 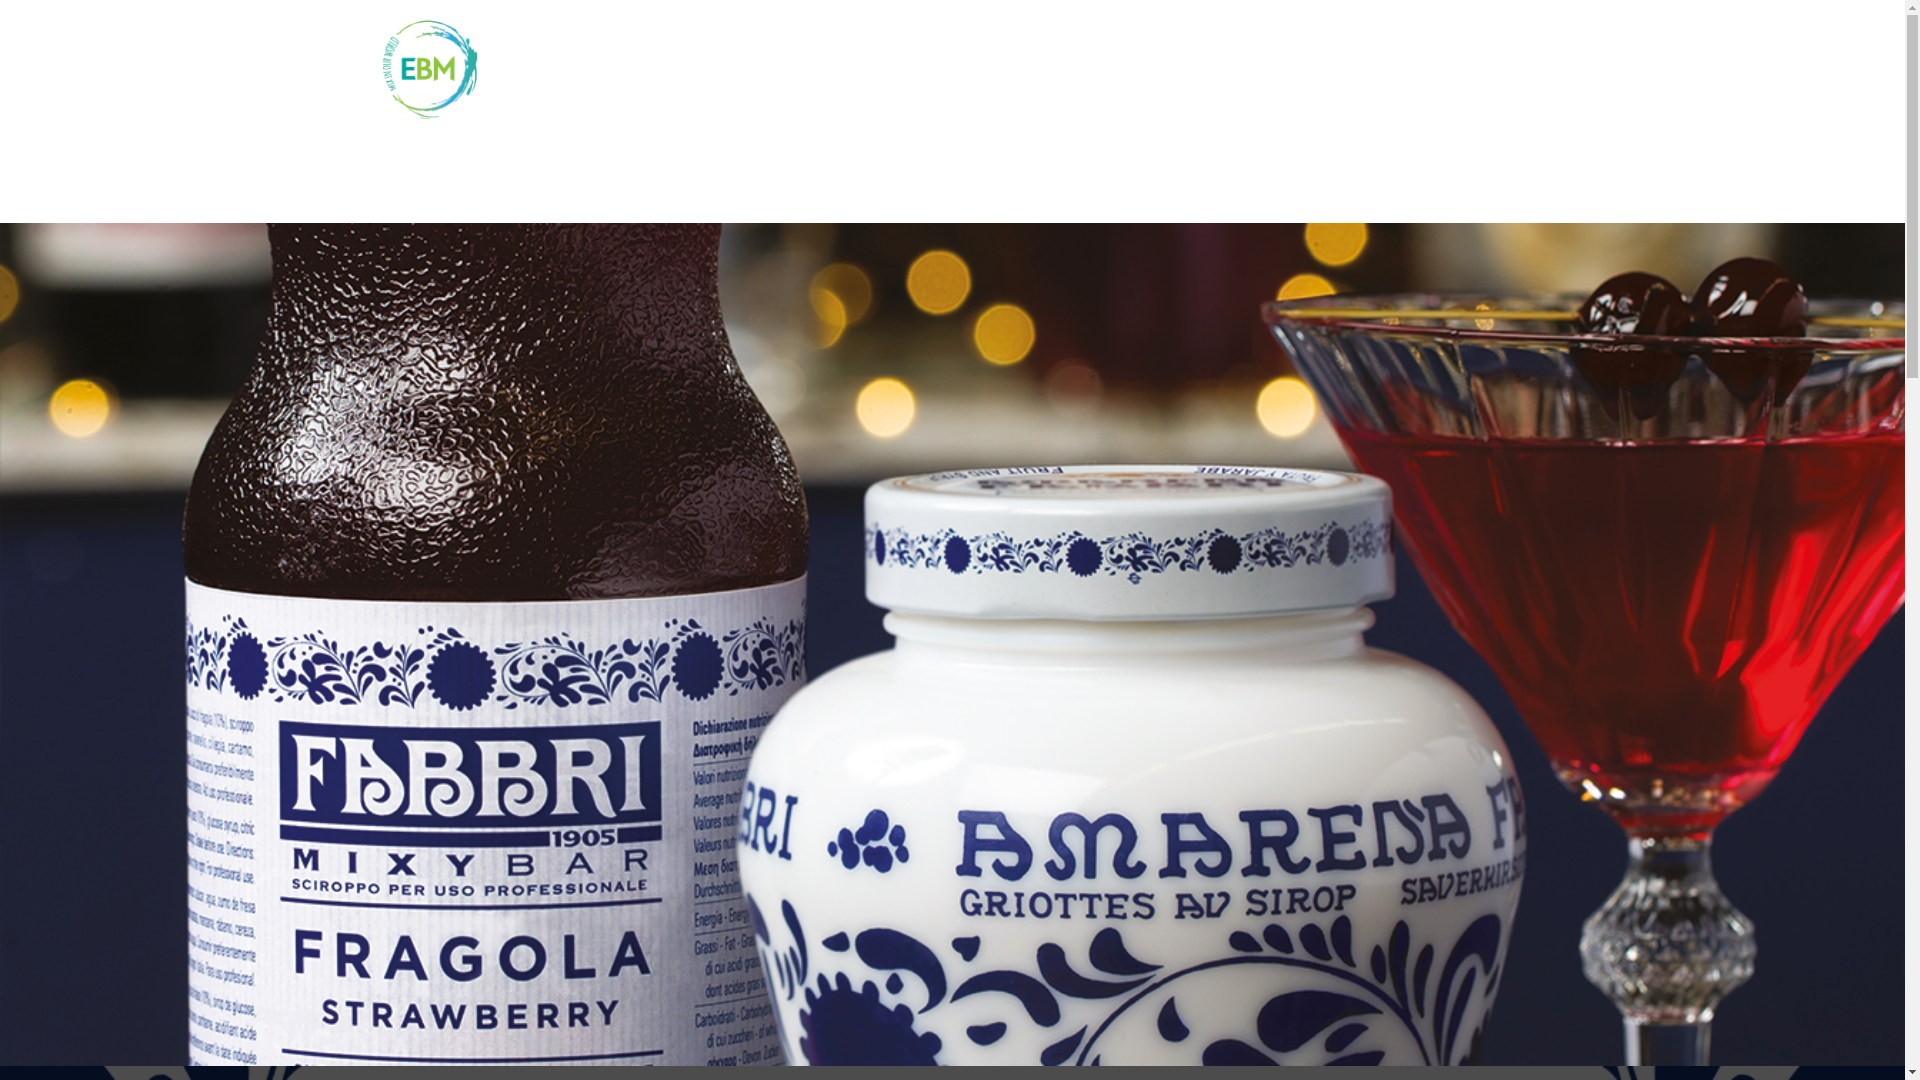 What do you see at coordinates (1376, 70) in the screenshot?
I see `Contact Us` at bounding box center [1376, 70].